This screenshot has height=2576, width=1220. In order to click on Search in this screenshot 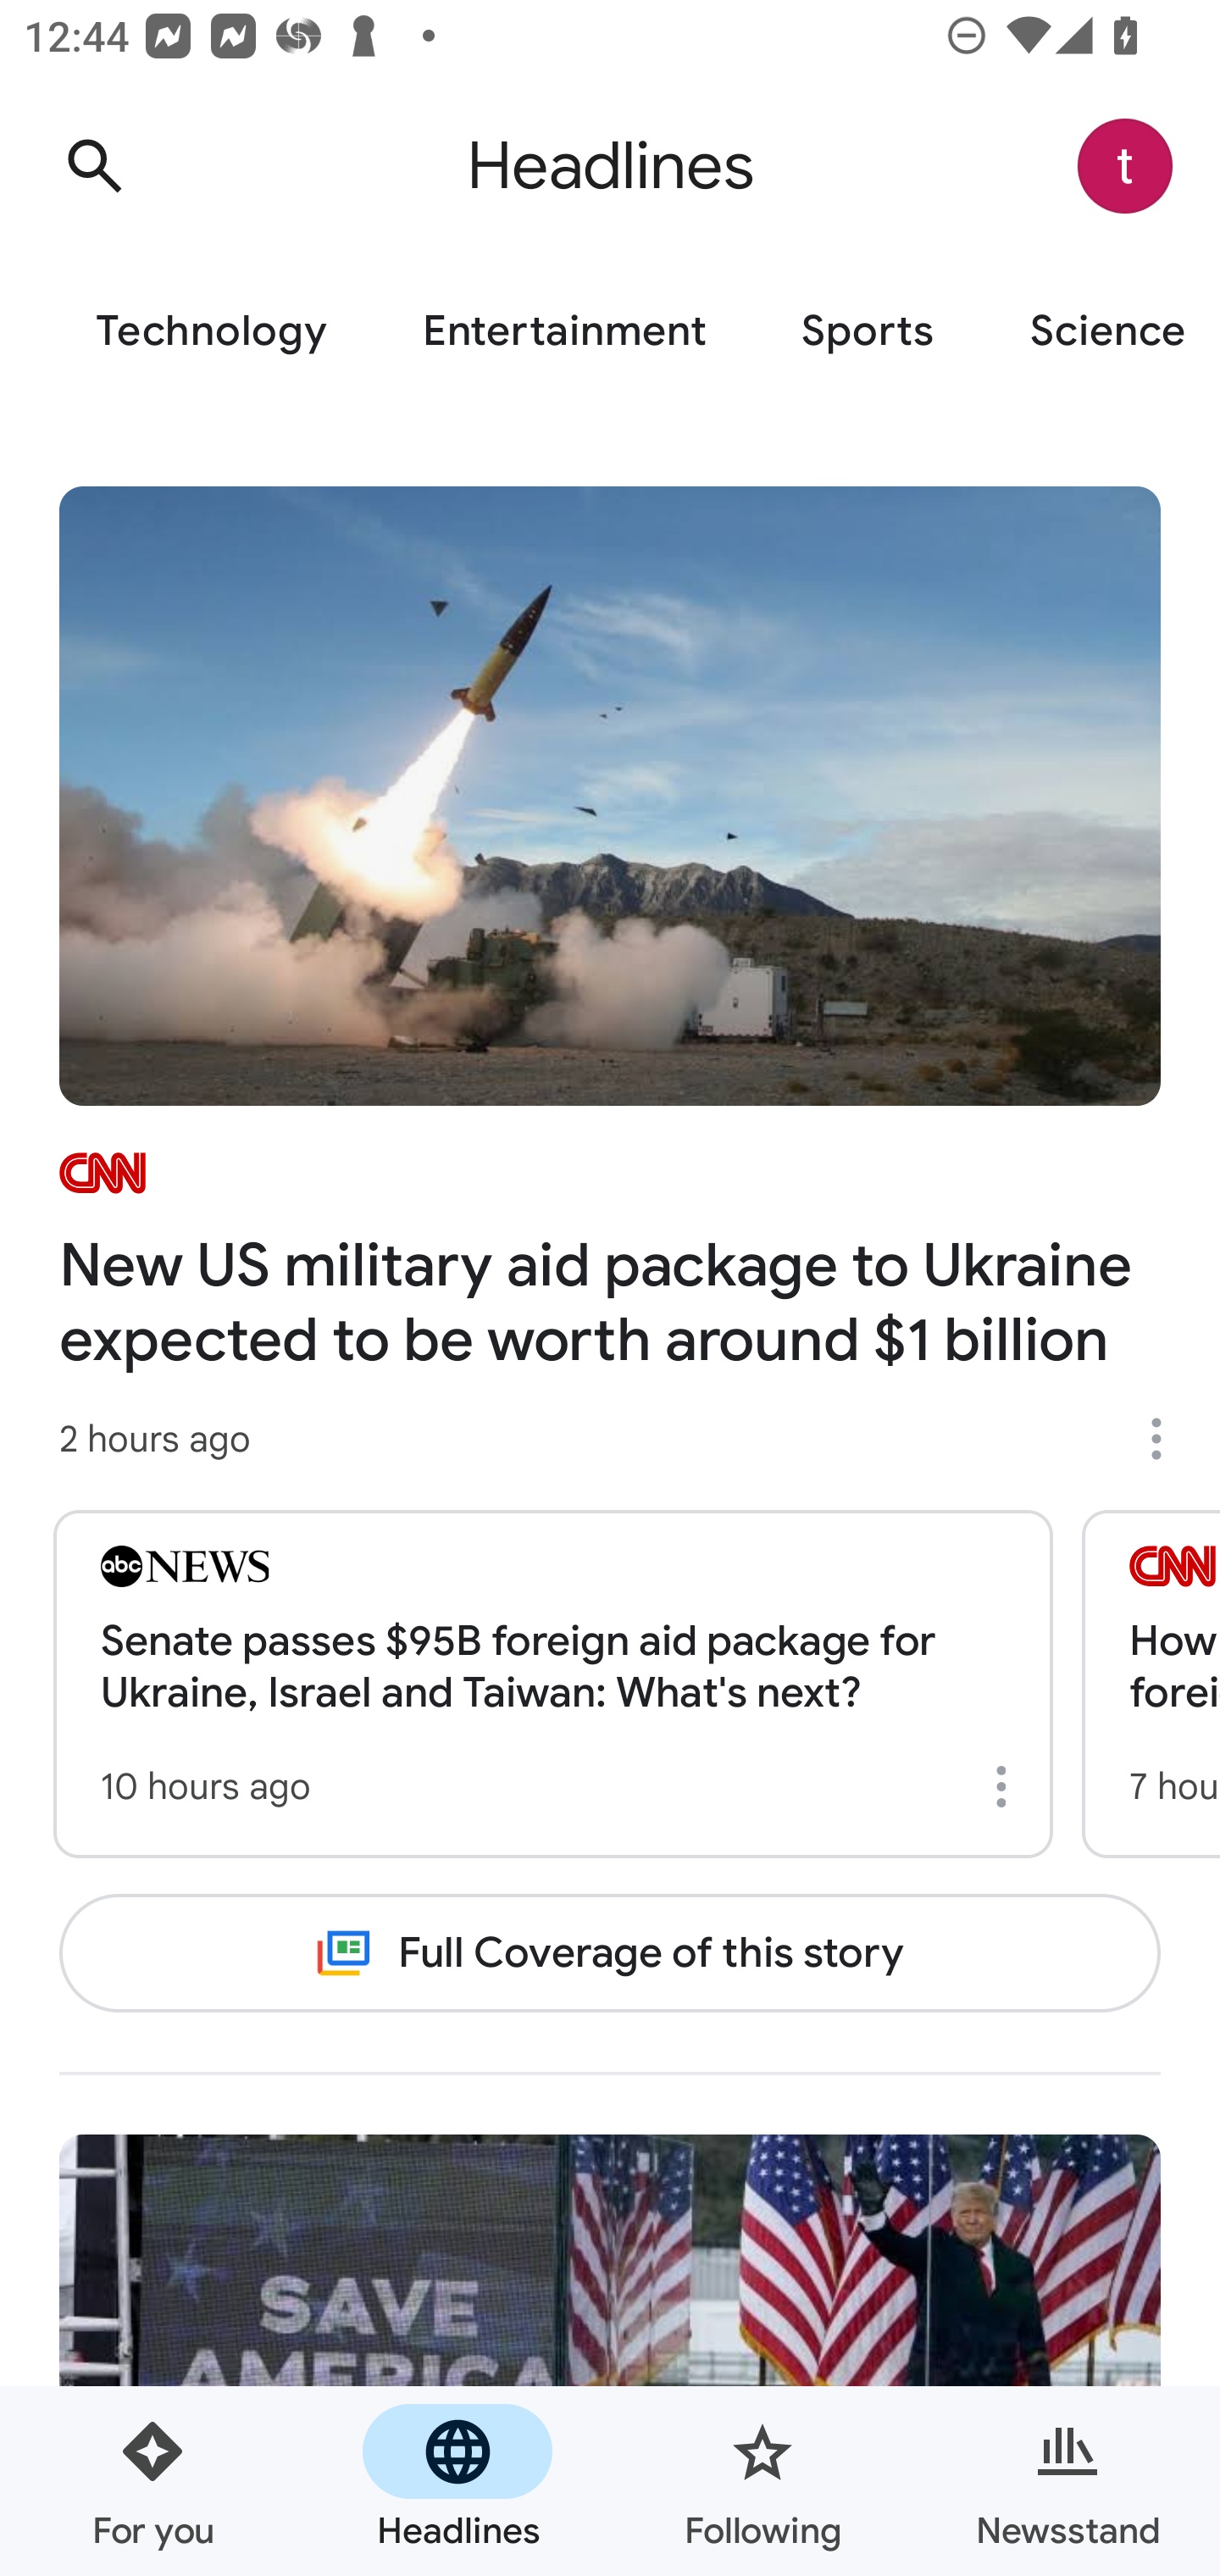, I will do `click(94, 166)`.